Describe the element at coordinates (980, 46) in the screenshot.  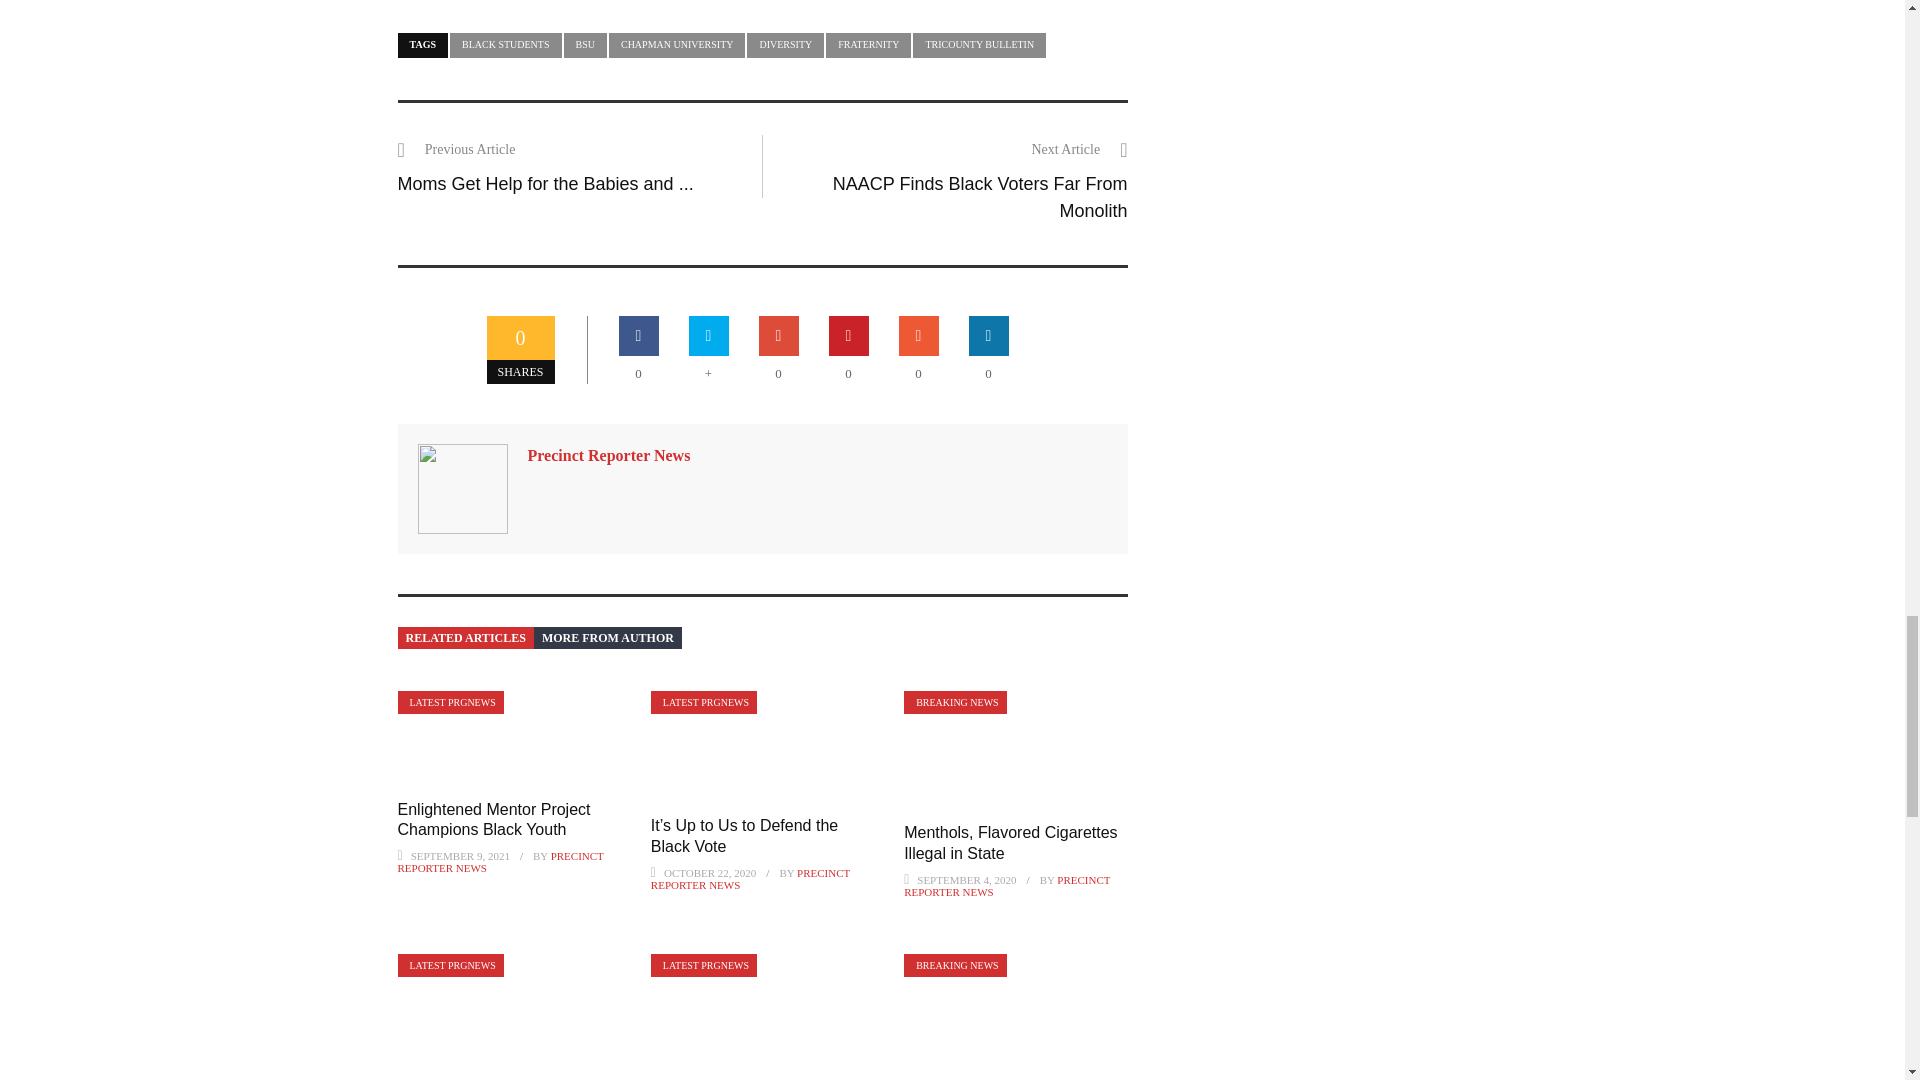
I see `View all posts tagged tricounty bulletin` at that location.